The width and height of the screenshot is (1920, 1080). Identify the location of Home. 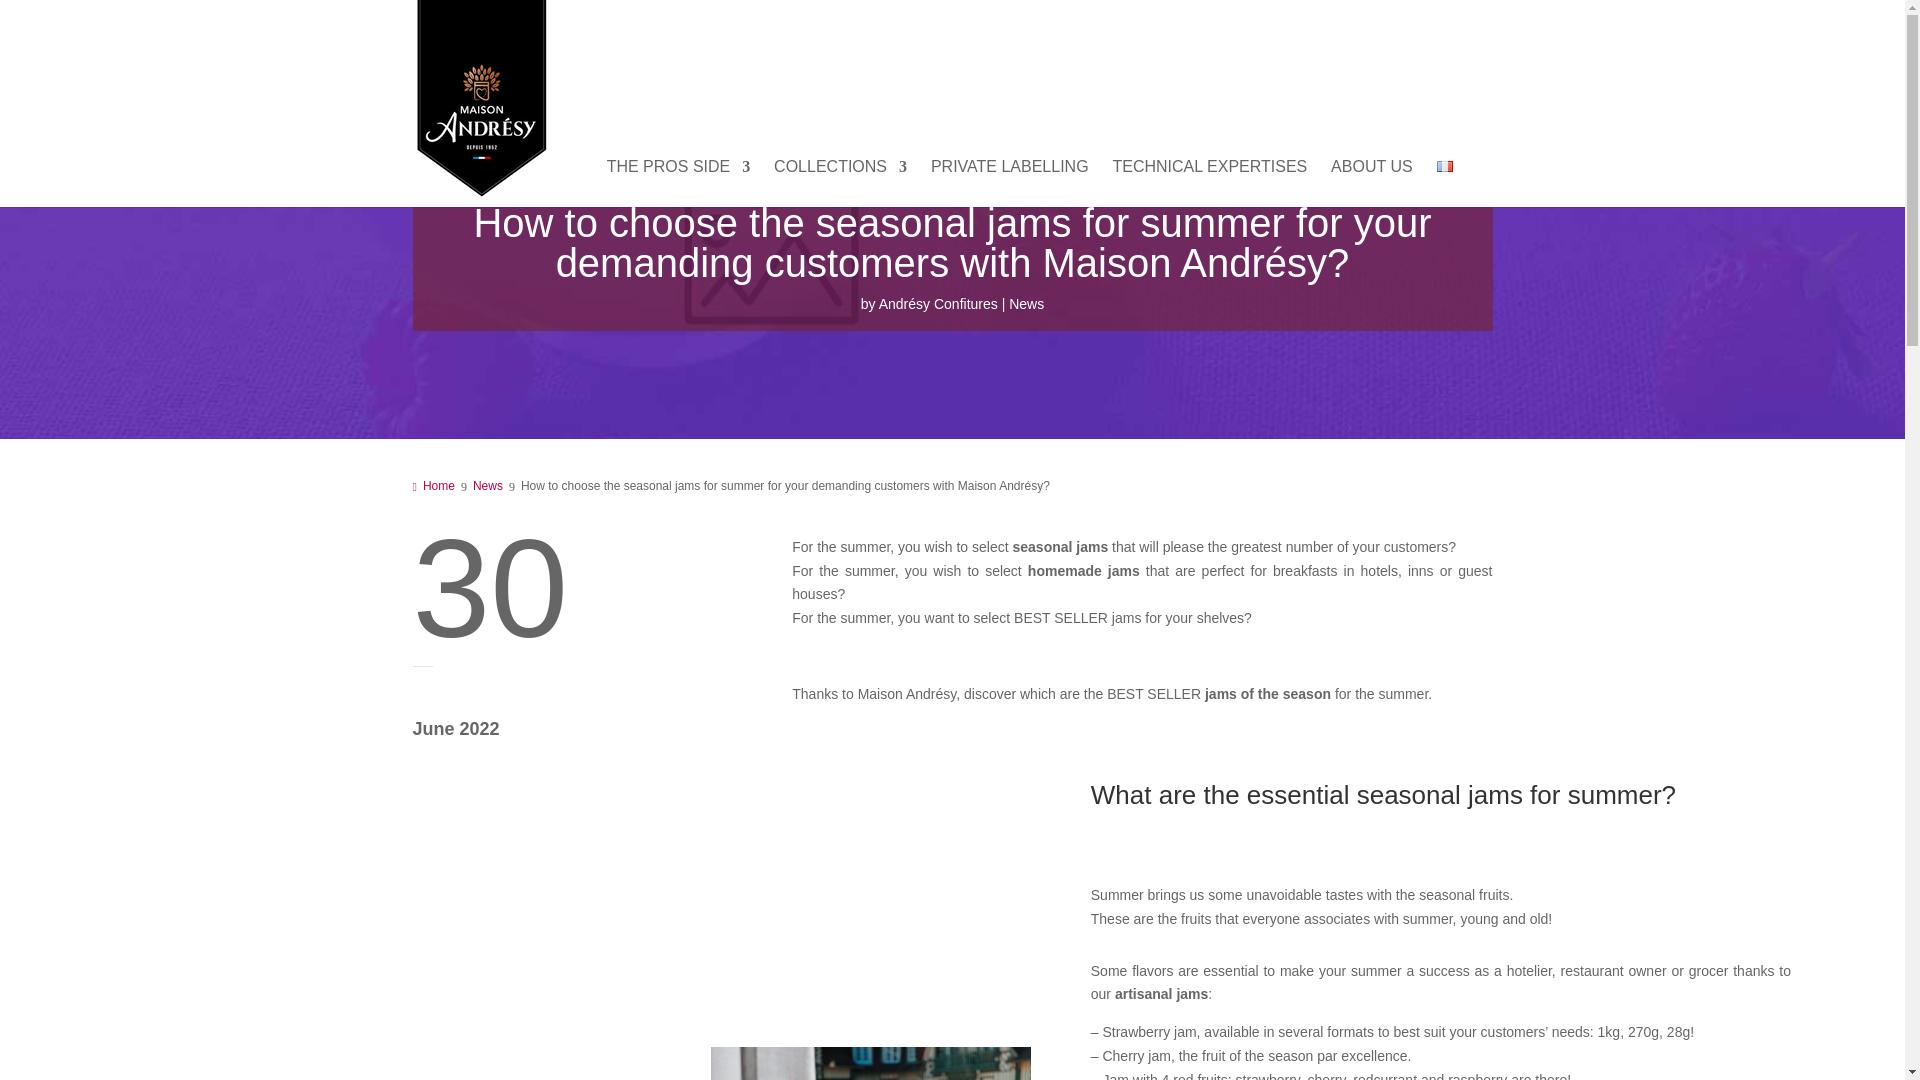
(436, 486).